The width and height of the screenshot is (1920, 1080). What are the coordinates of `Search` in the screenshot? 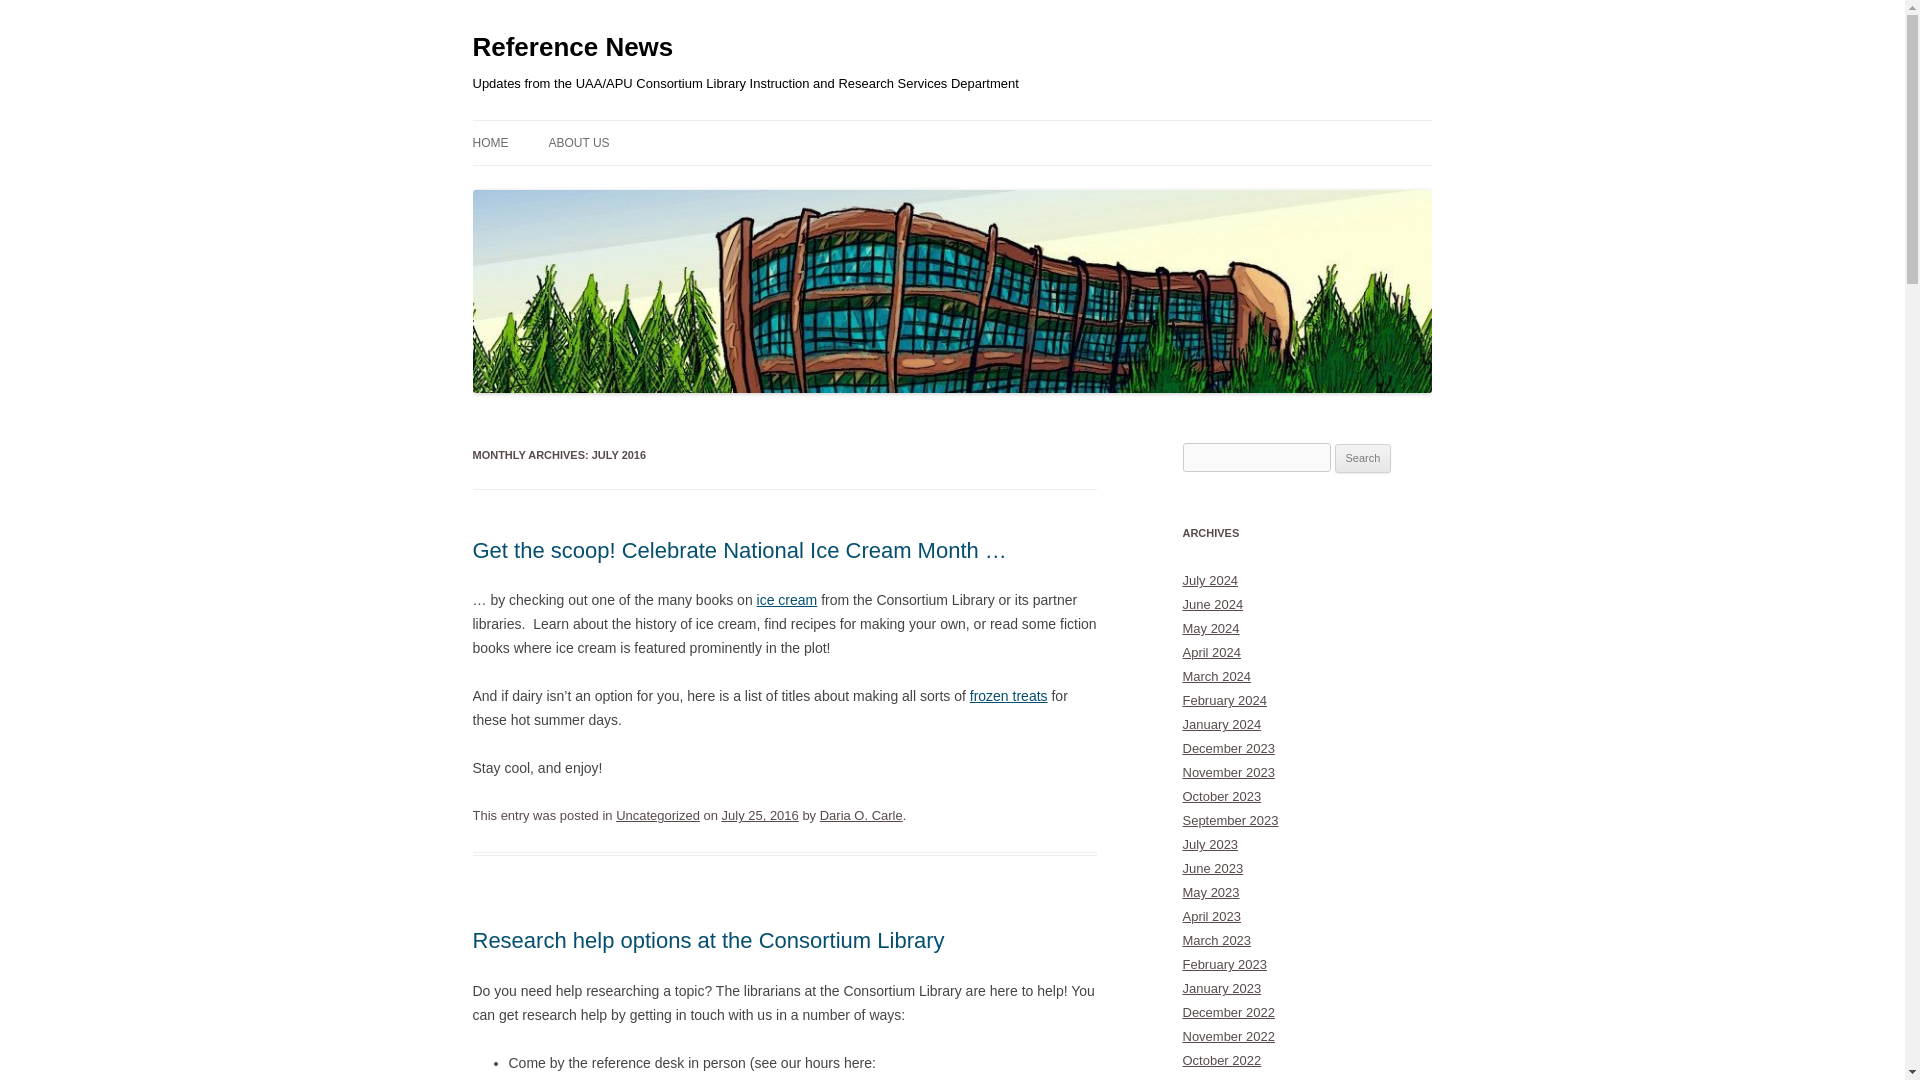 It's located at (1363, 458).